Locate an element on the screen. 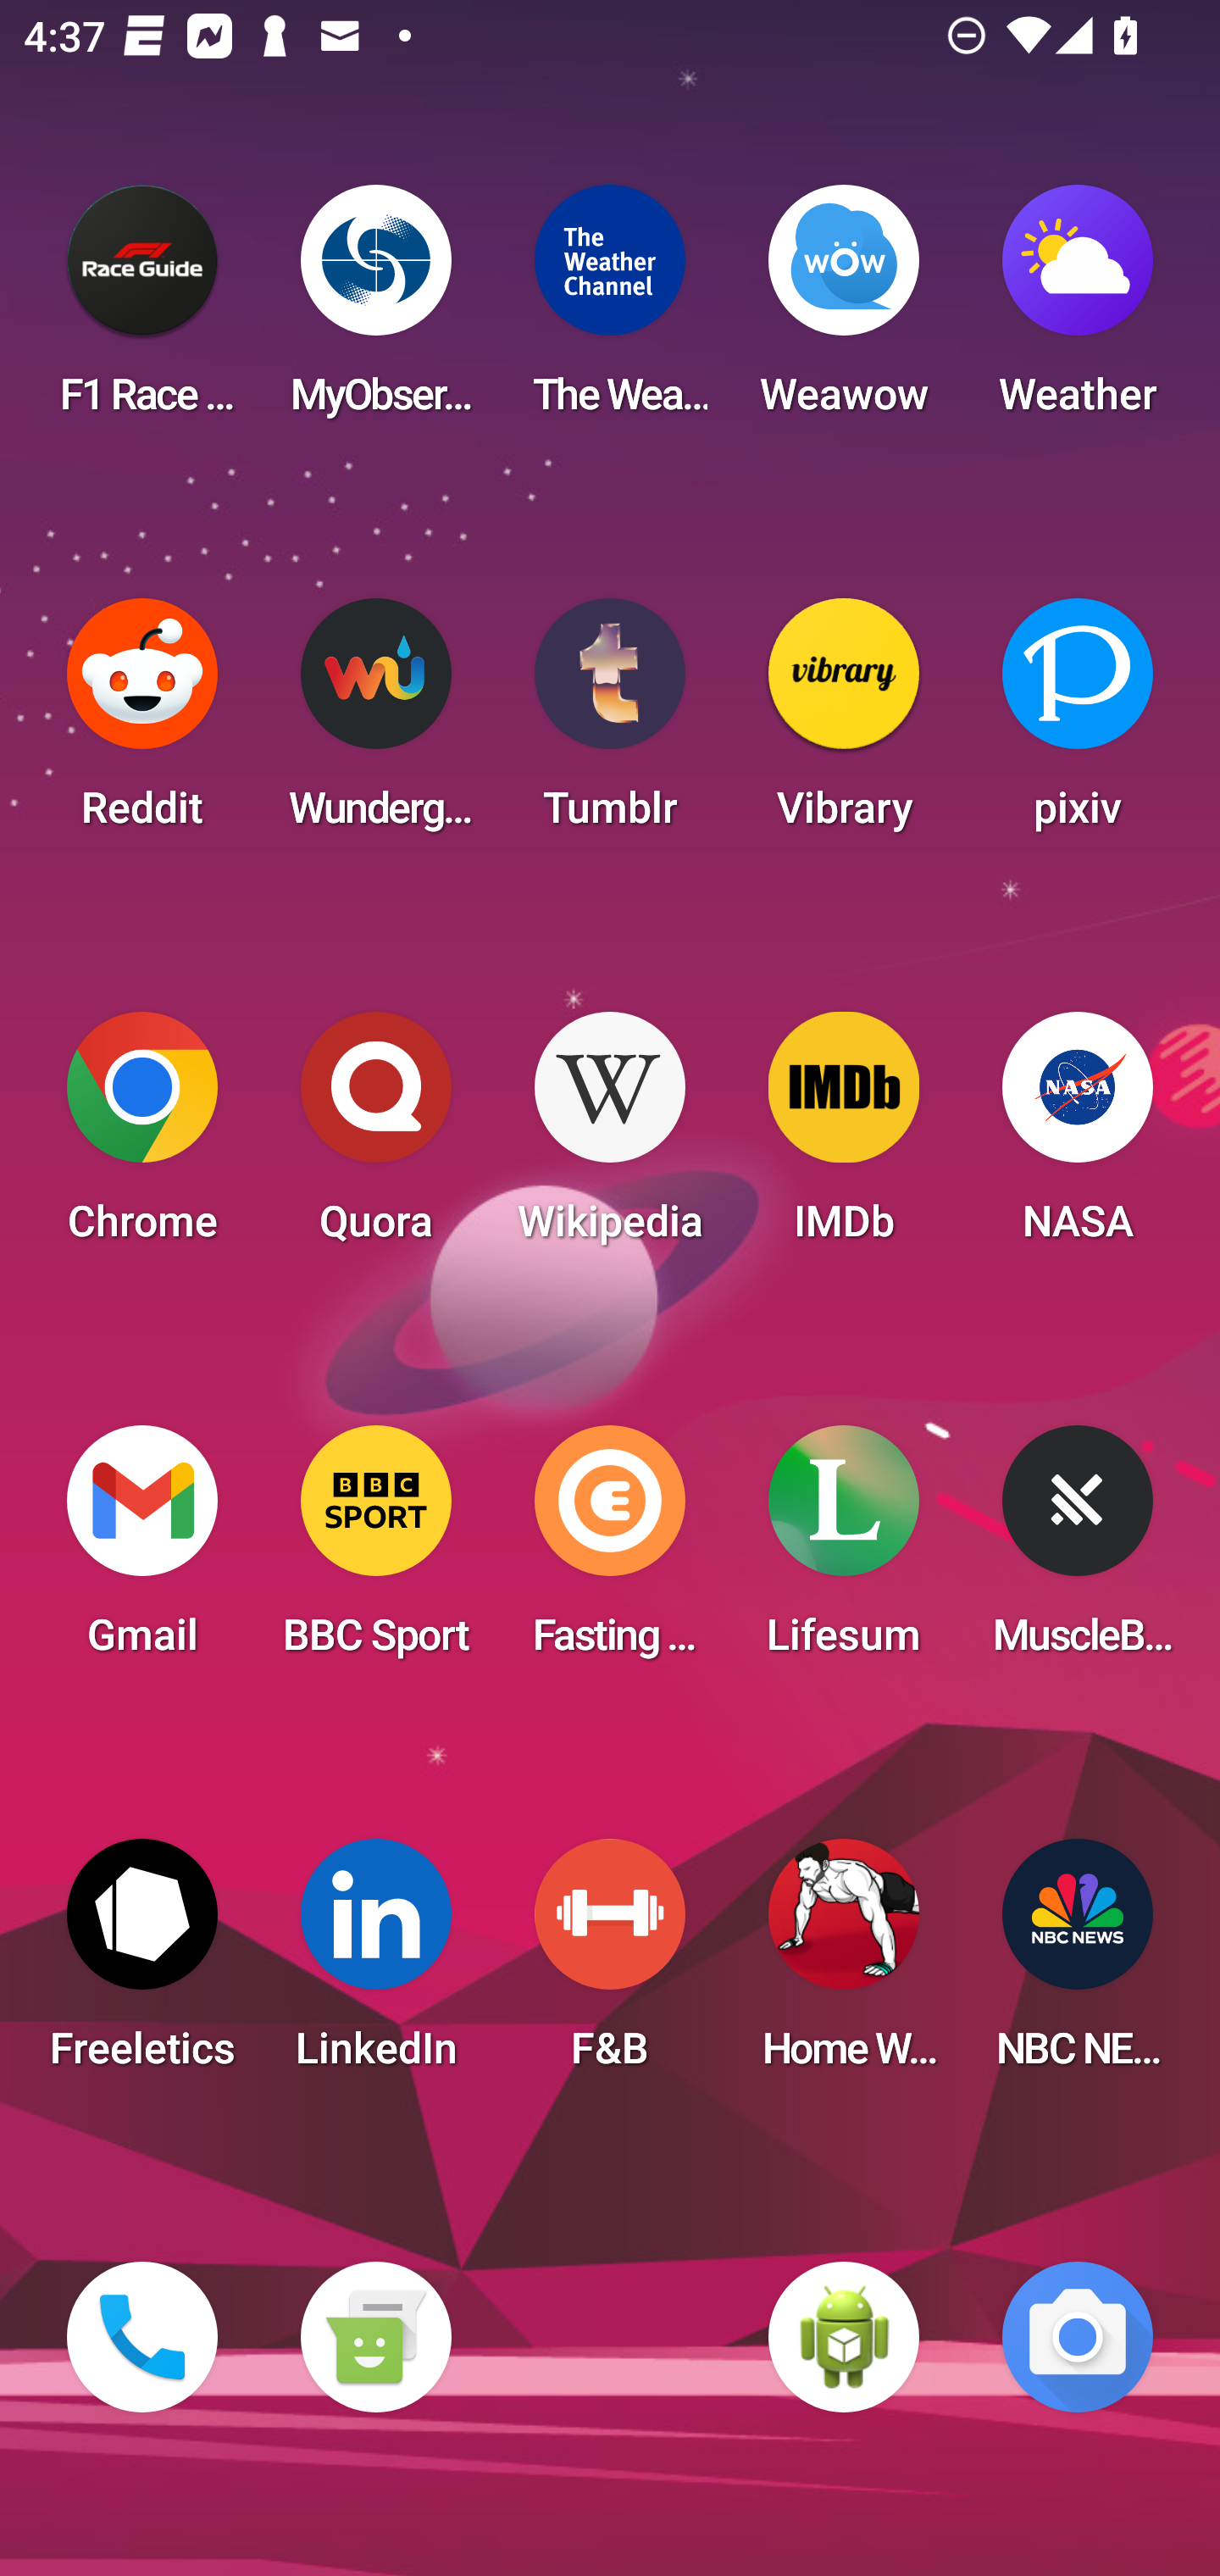 The width and height of the screenshot is (1220, 2576). IMDb is located at coordinates (844, 1137).